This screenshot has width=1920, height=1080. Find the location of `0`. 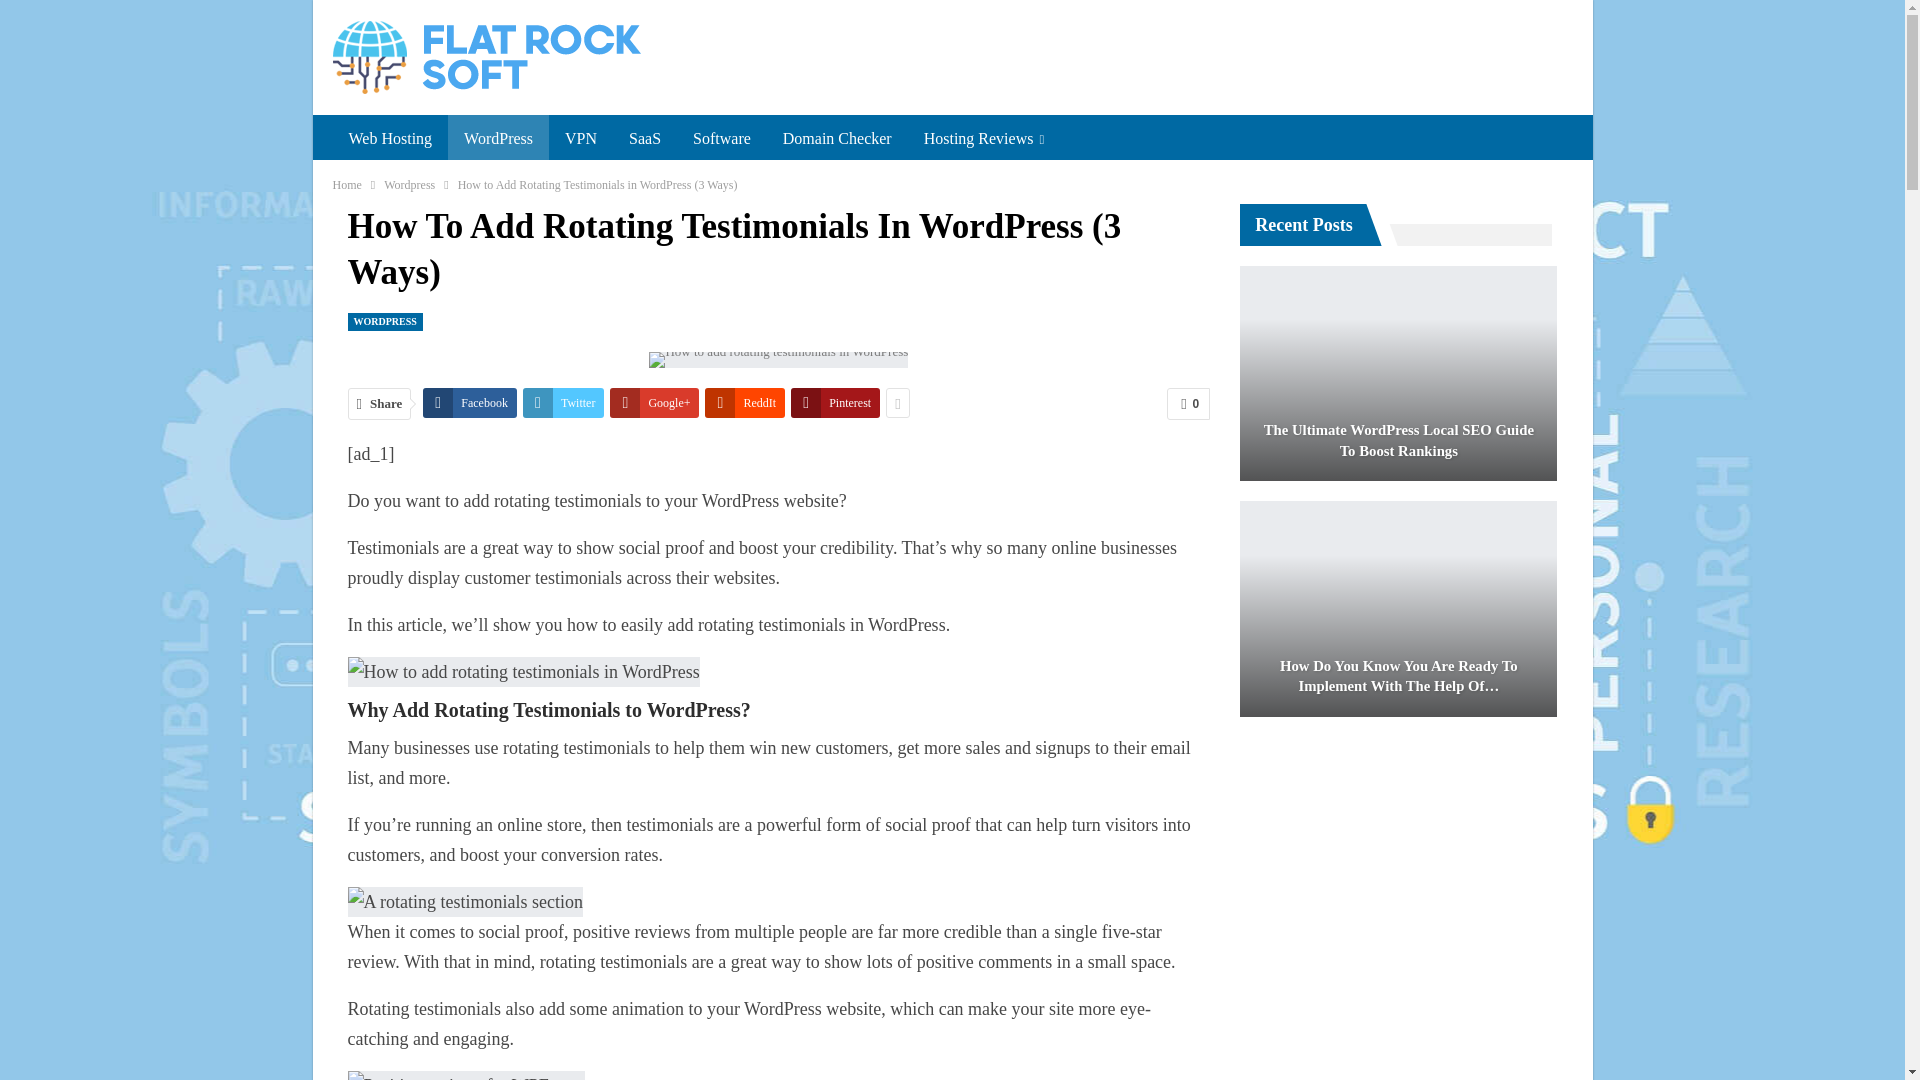

0 is located at coordinates (1188, 404).